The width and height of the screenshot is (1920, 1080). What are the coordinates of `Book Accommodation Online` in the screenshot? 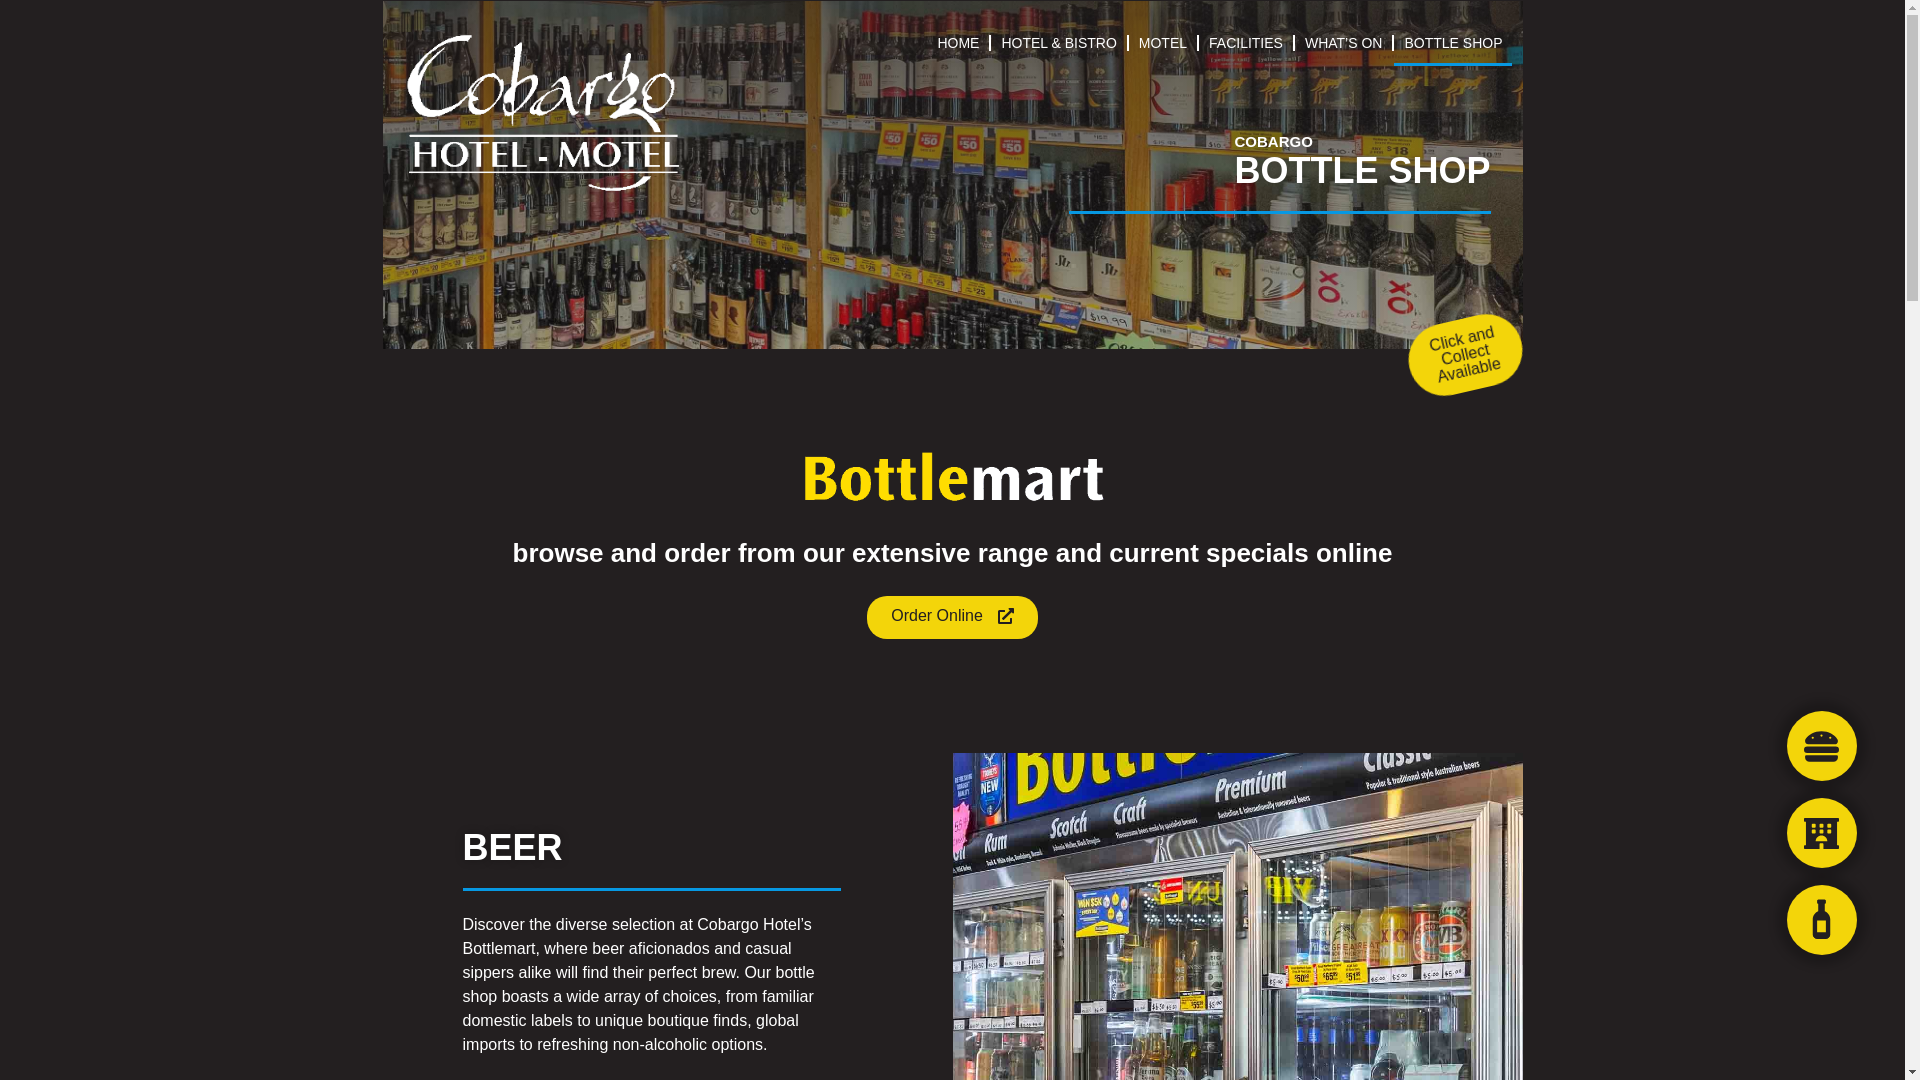 It's located at (1822, 833).